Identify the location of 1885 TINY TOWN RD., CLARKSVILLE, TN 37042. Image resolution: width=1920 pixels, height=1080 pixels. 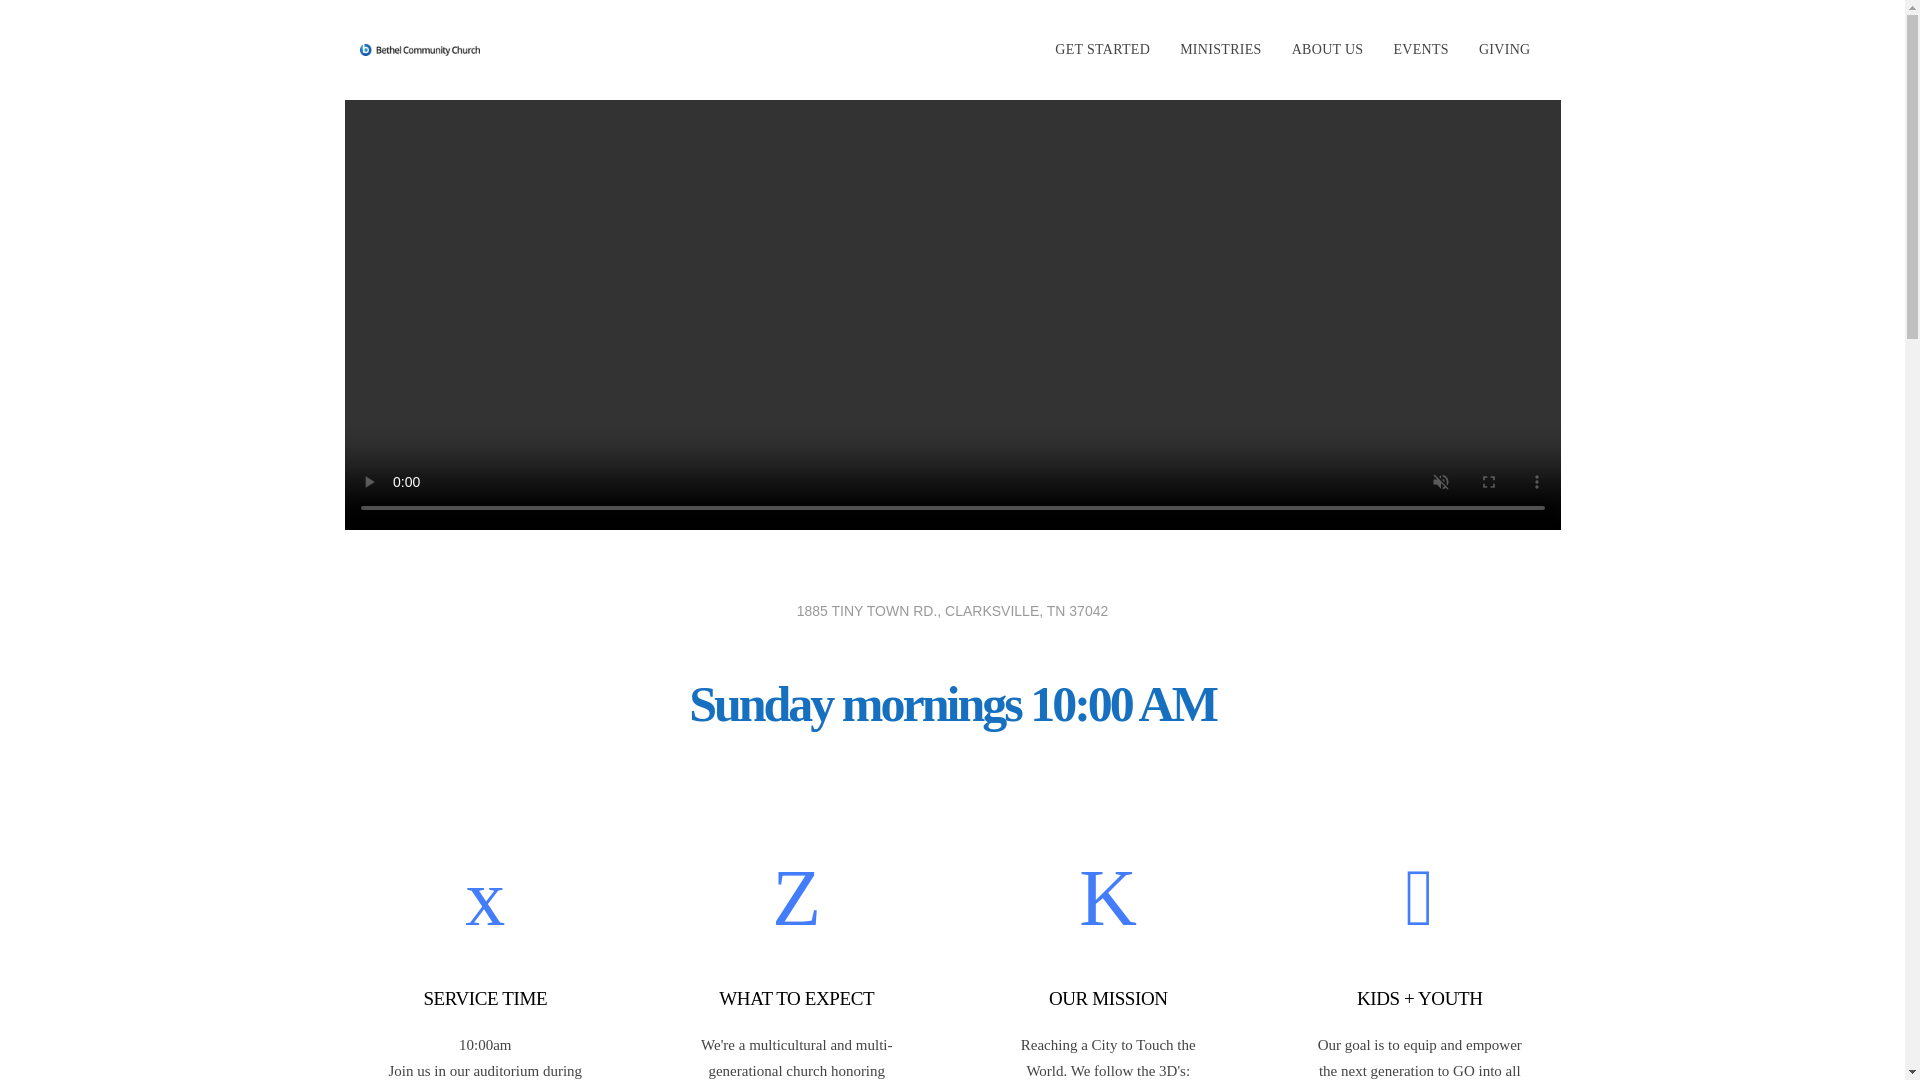
(952, 610).